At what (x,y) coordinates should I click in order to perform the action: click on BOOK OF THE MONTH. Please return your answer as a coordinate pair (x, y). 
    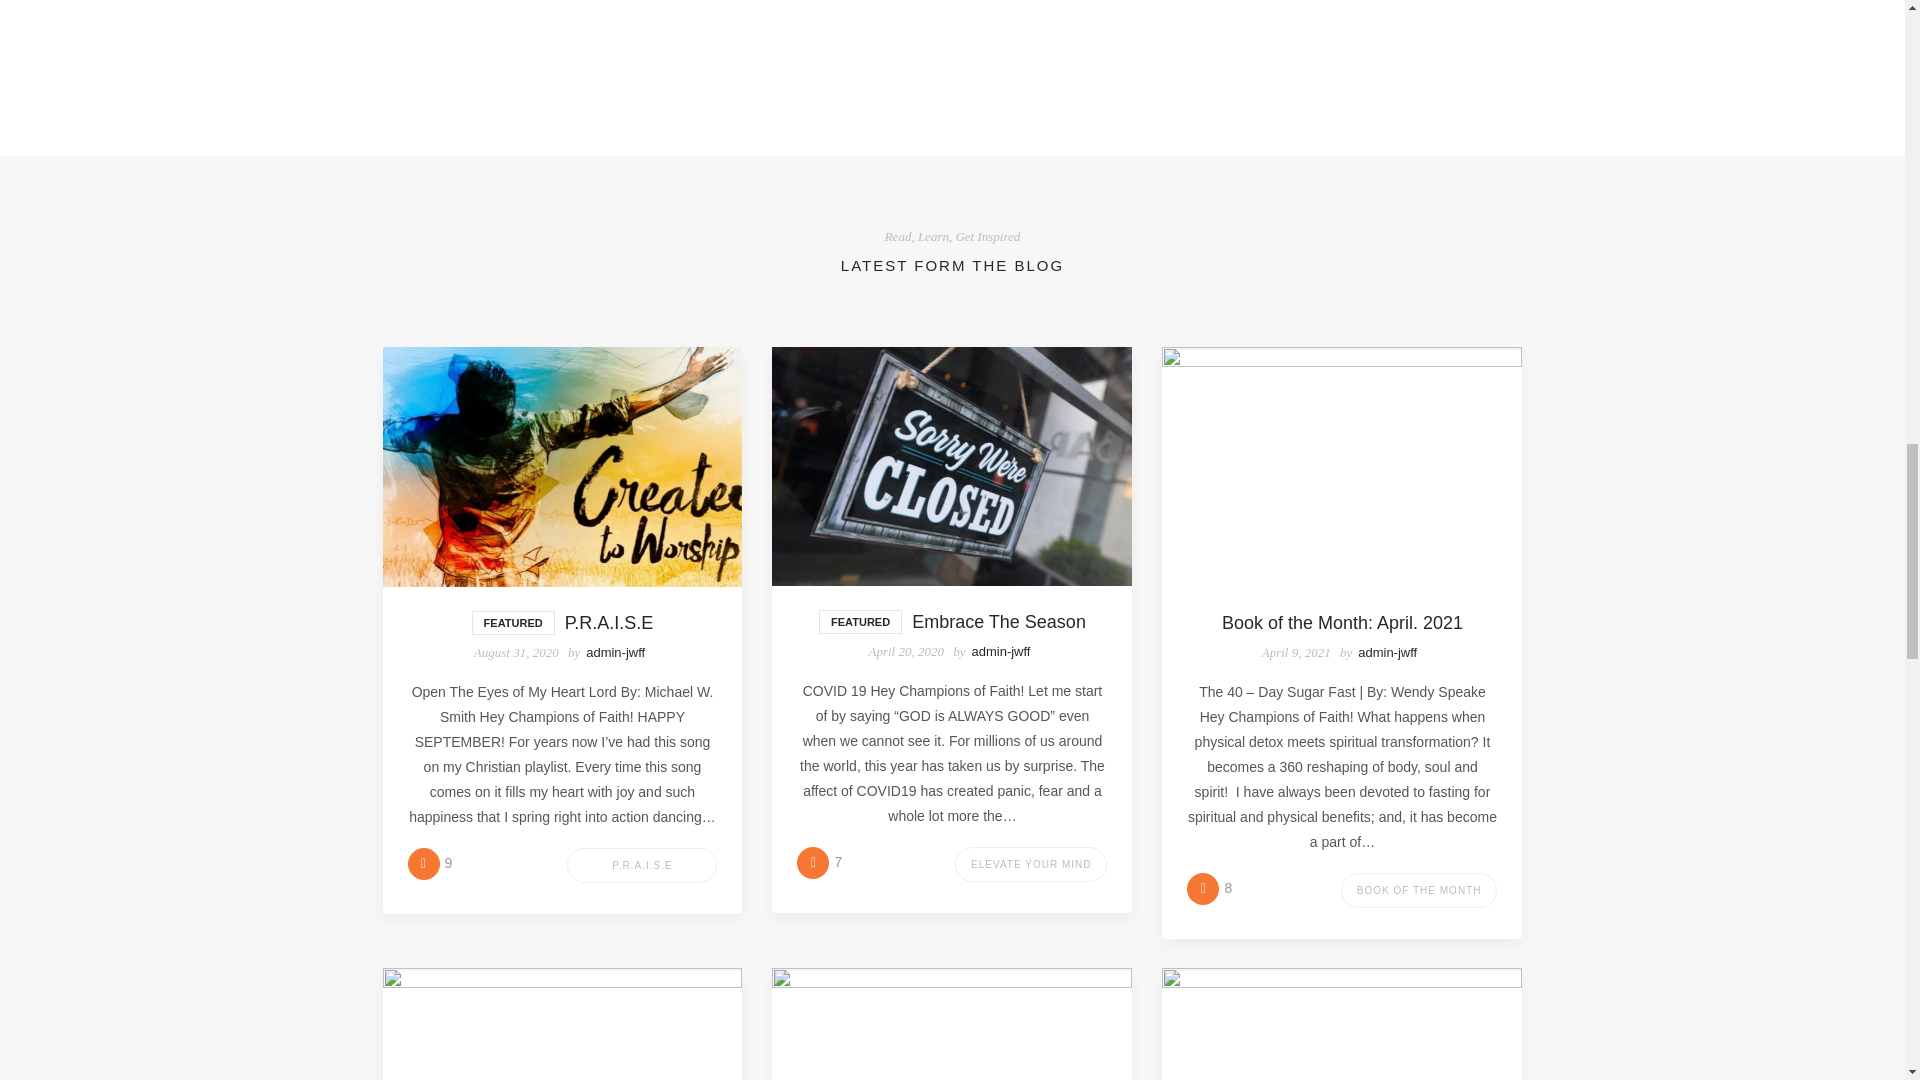
    Looking at the image, I should click on (1418, 890).